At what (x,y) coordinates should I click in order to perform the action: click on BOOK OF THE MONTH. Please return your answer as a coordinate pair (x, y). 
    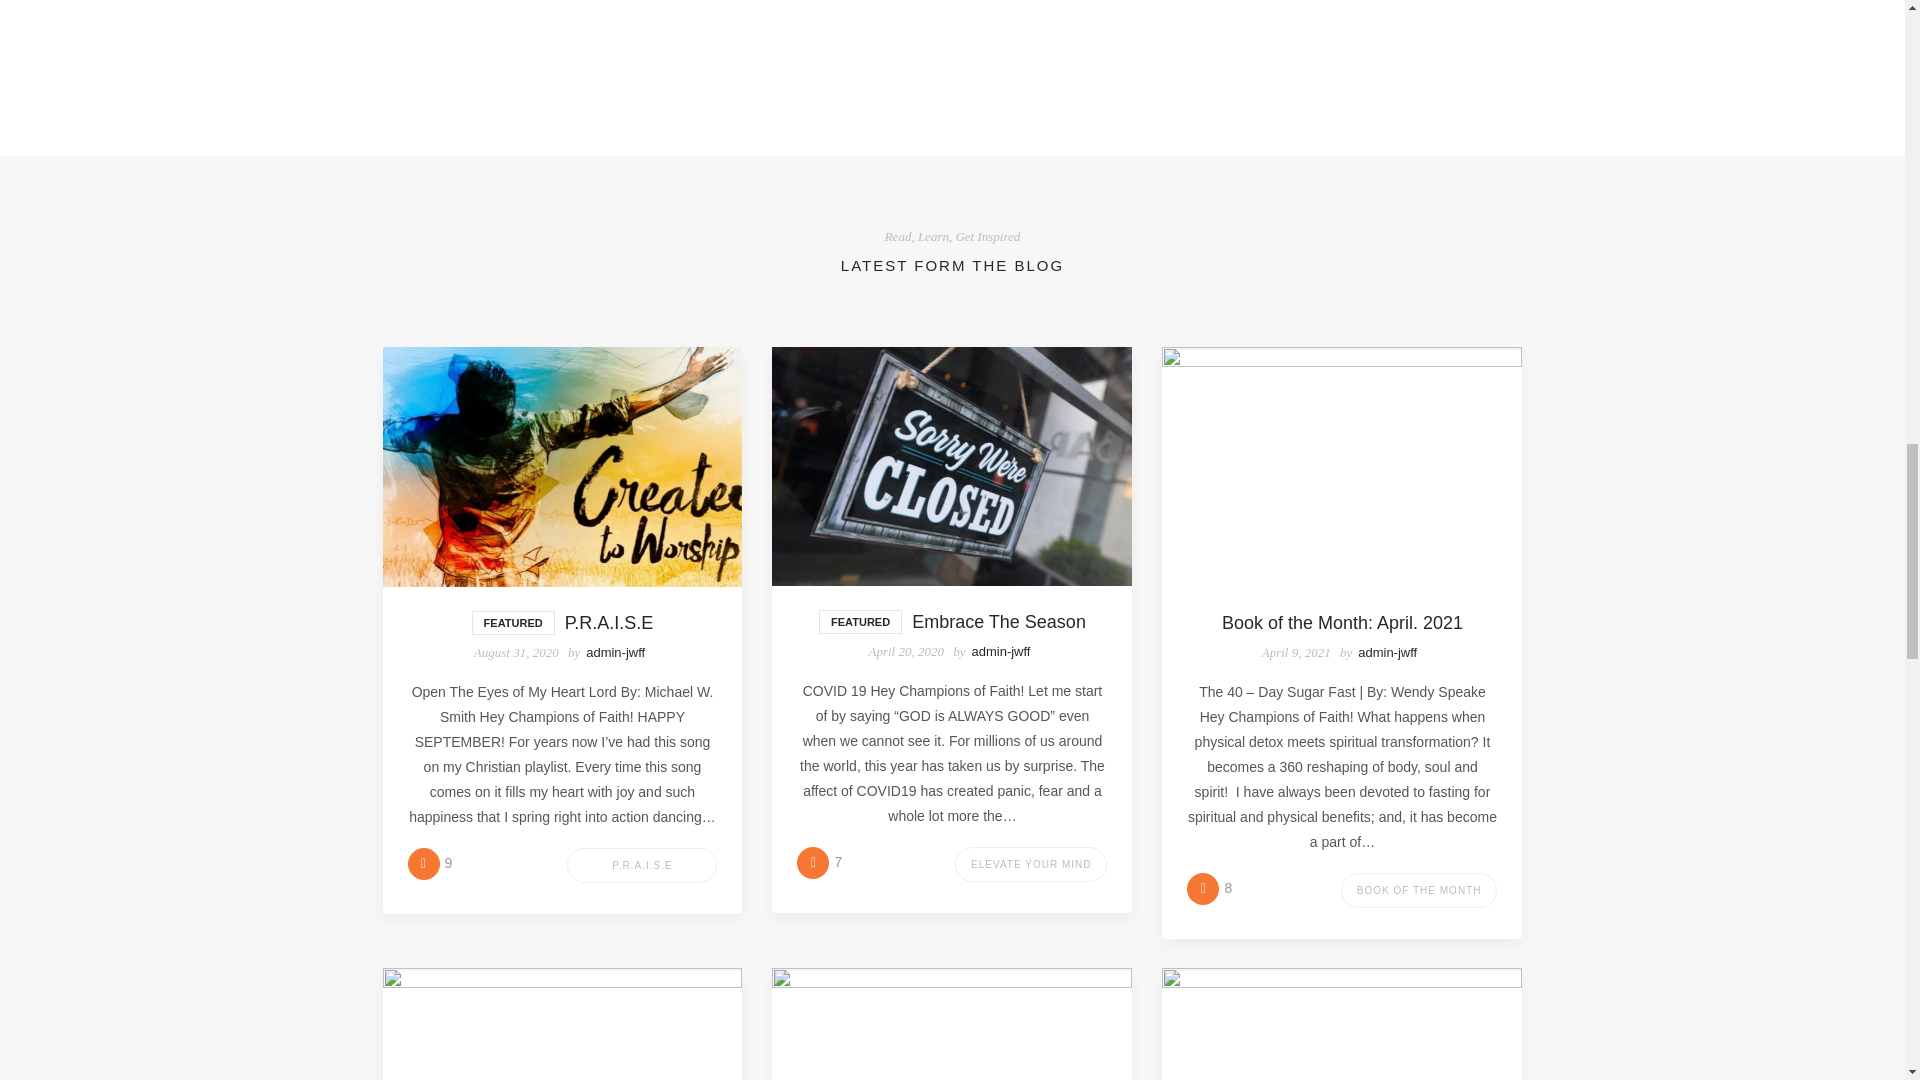
    Looking at the image, I should click on (1418, 890).